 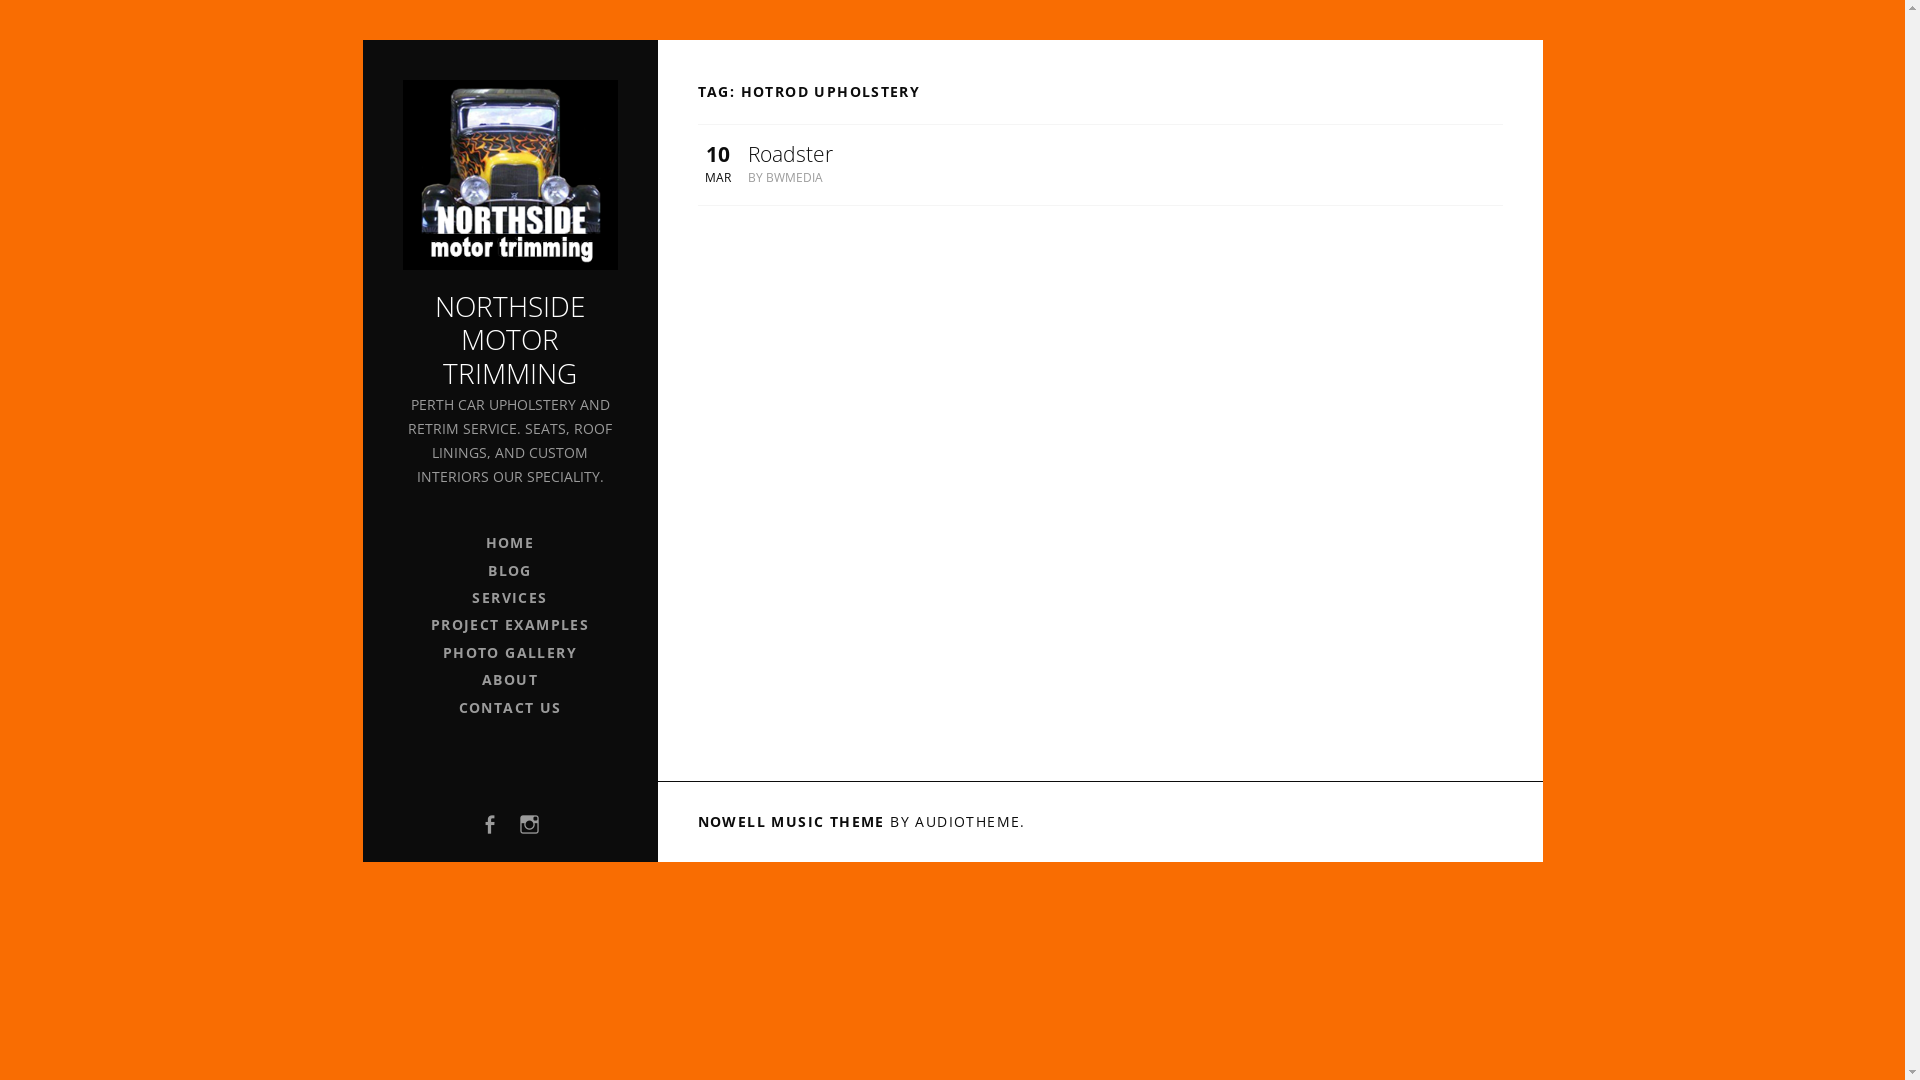 What do you see at coordinates (510, 624) in the screenshot?
I see `PROJECT EXAMPLES` at bounding box center [510, 624].